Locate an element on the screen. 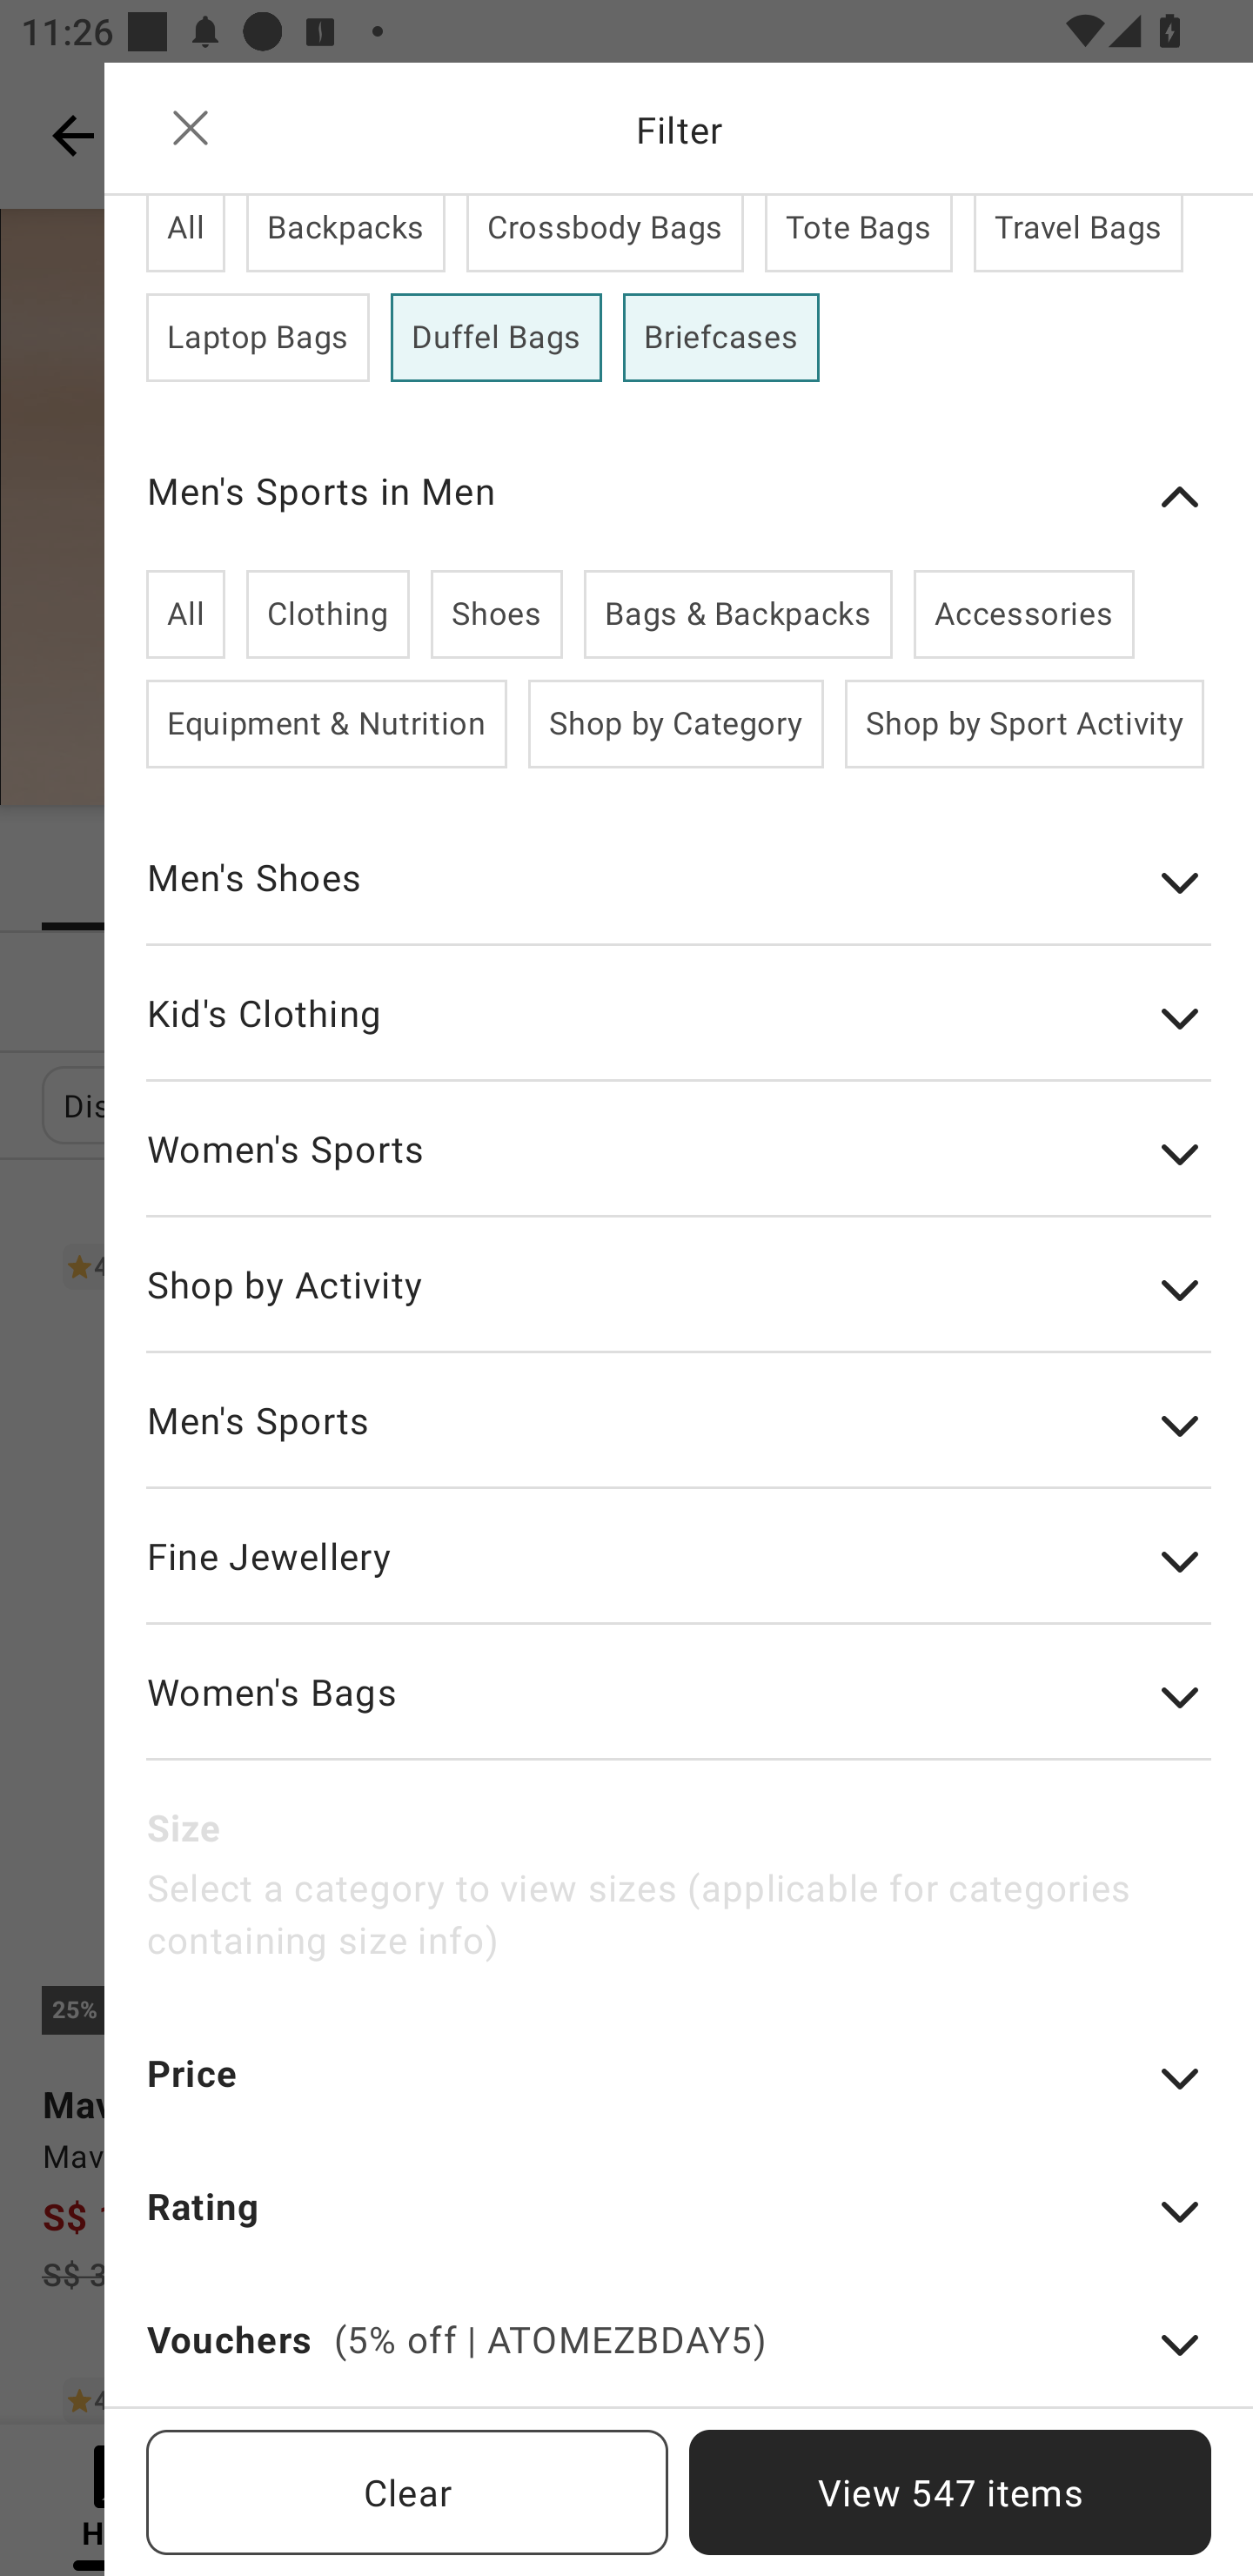 The height and width of the screenshot is (2576, 1253). All is located at coordinates (186, 614).